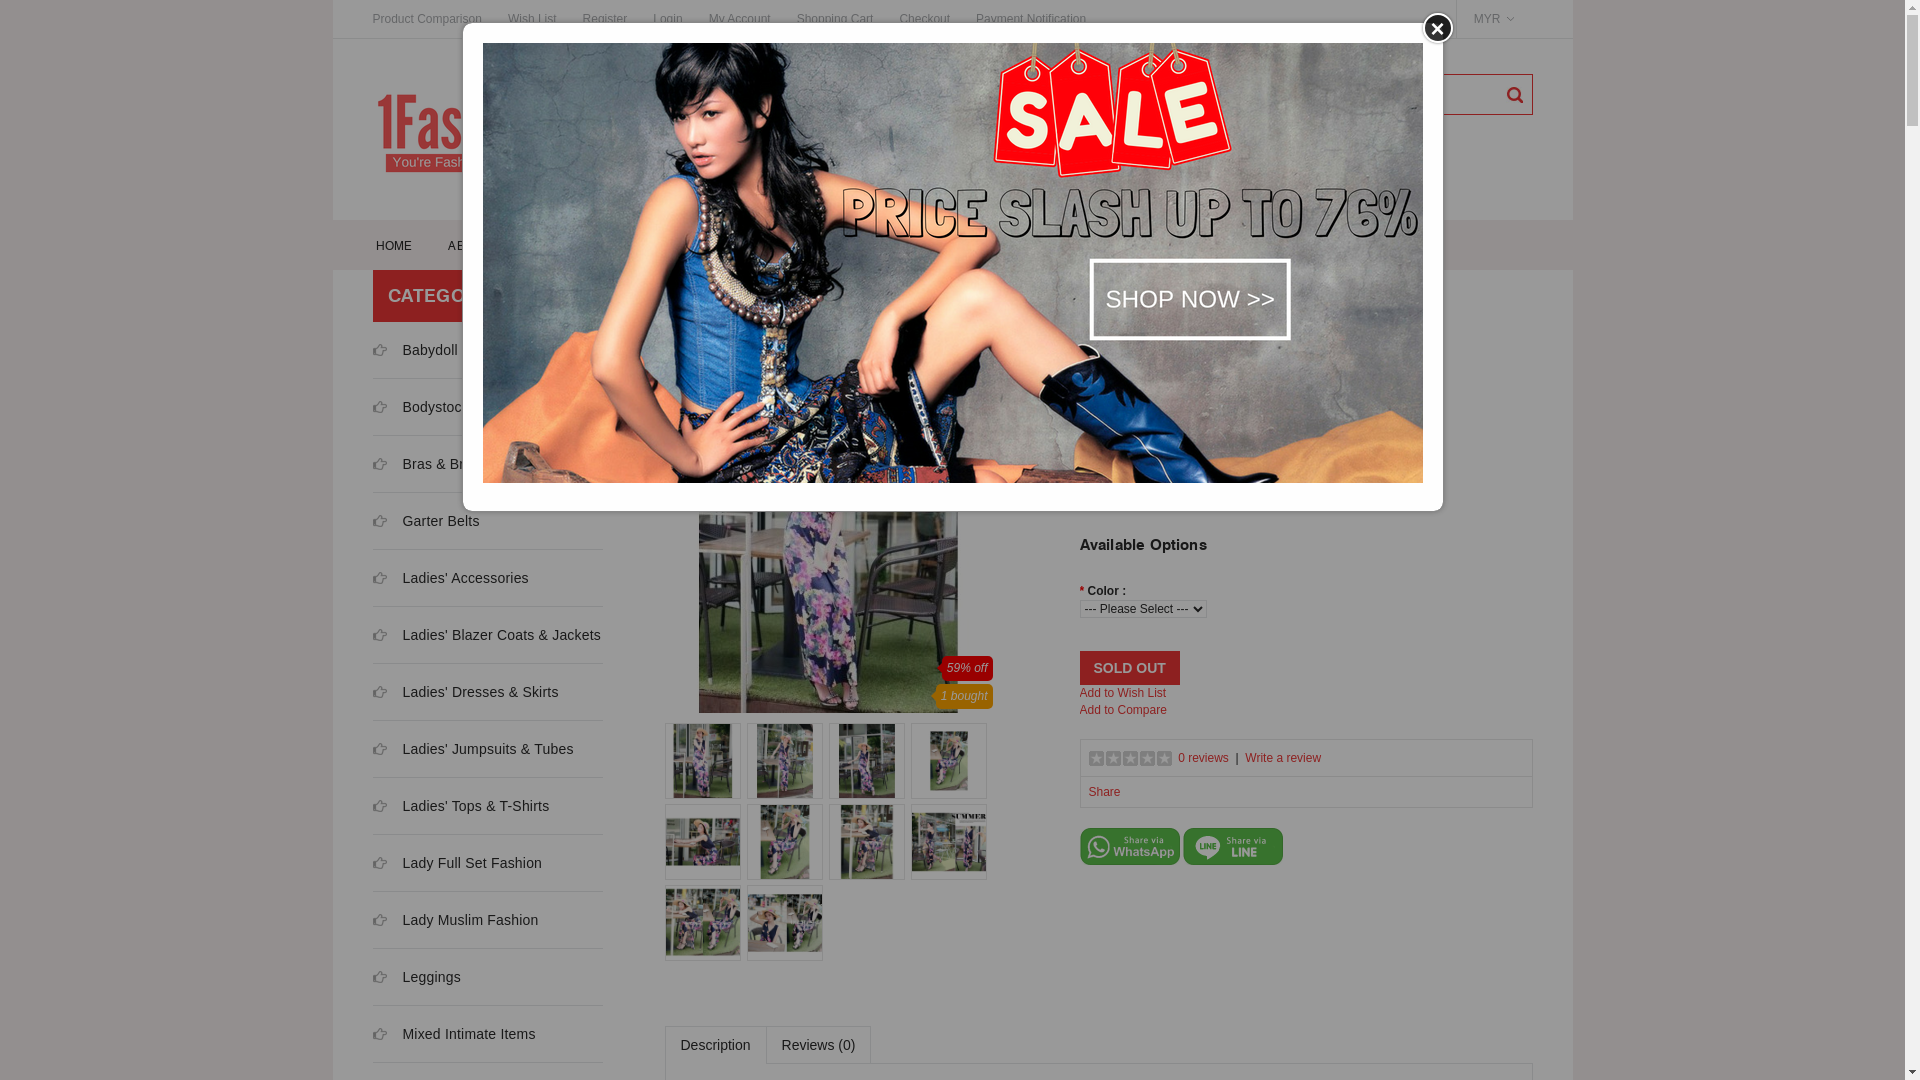 The height and width of the screenshot is (1080, 1920). I want to click on Fashion Bohemian Floral Design Long Maxi Dress, so click(828, 548).